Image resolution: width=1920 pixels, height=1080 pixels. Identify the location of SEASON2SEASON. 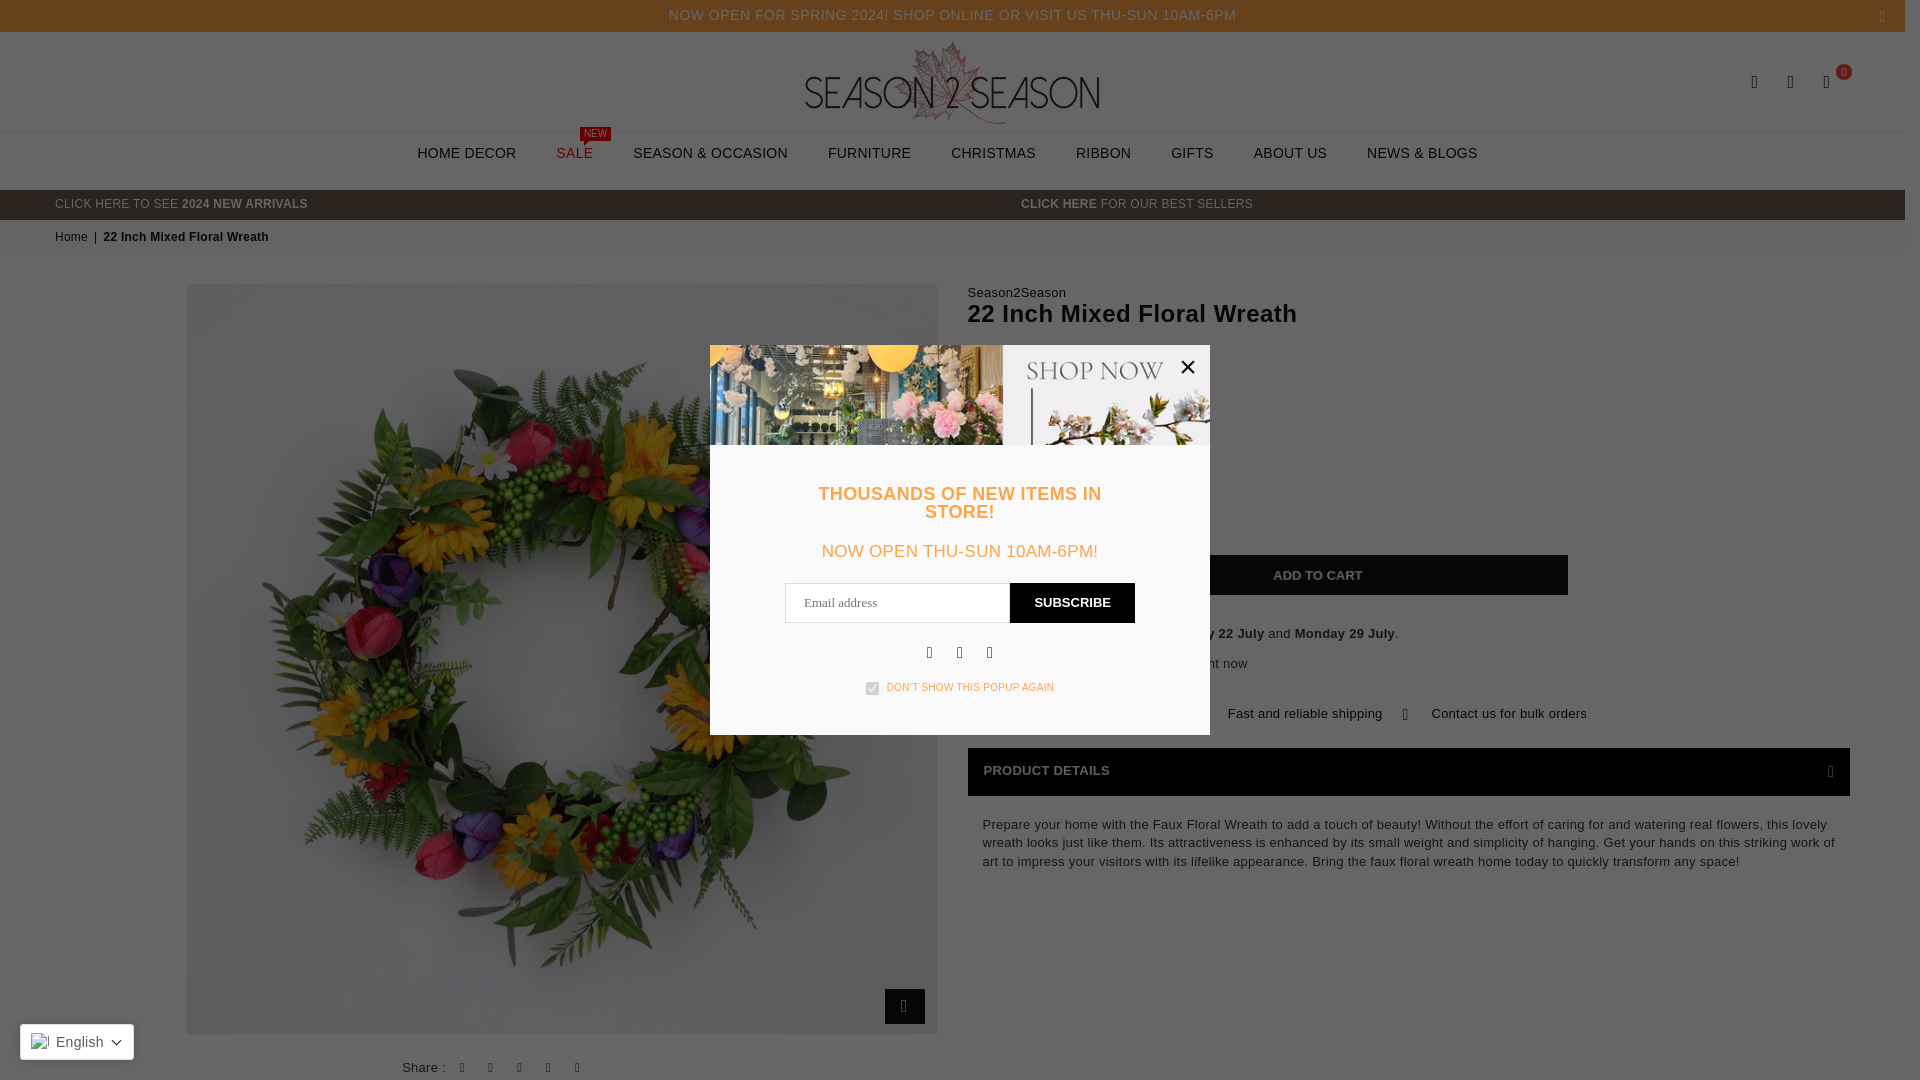
(952, 82).